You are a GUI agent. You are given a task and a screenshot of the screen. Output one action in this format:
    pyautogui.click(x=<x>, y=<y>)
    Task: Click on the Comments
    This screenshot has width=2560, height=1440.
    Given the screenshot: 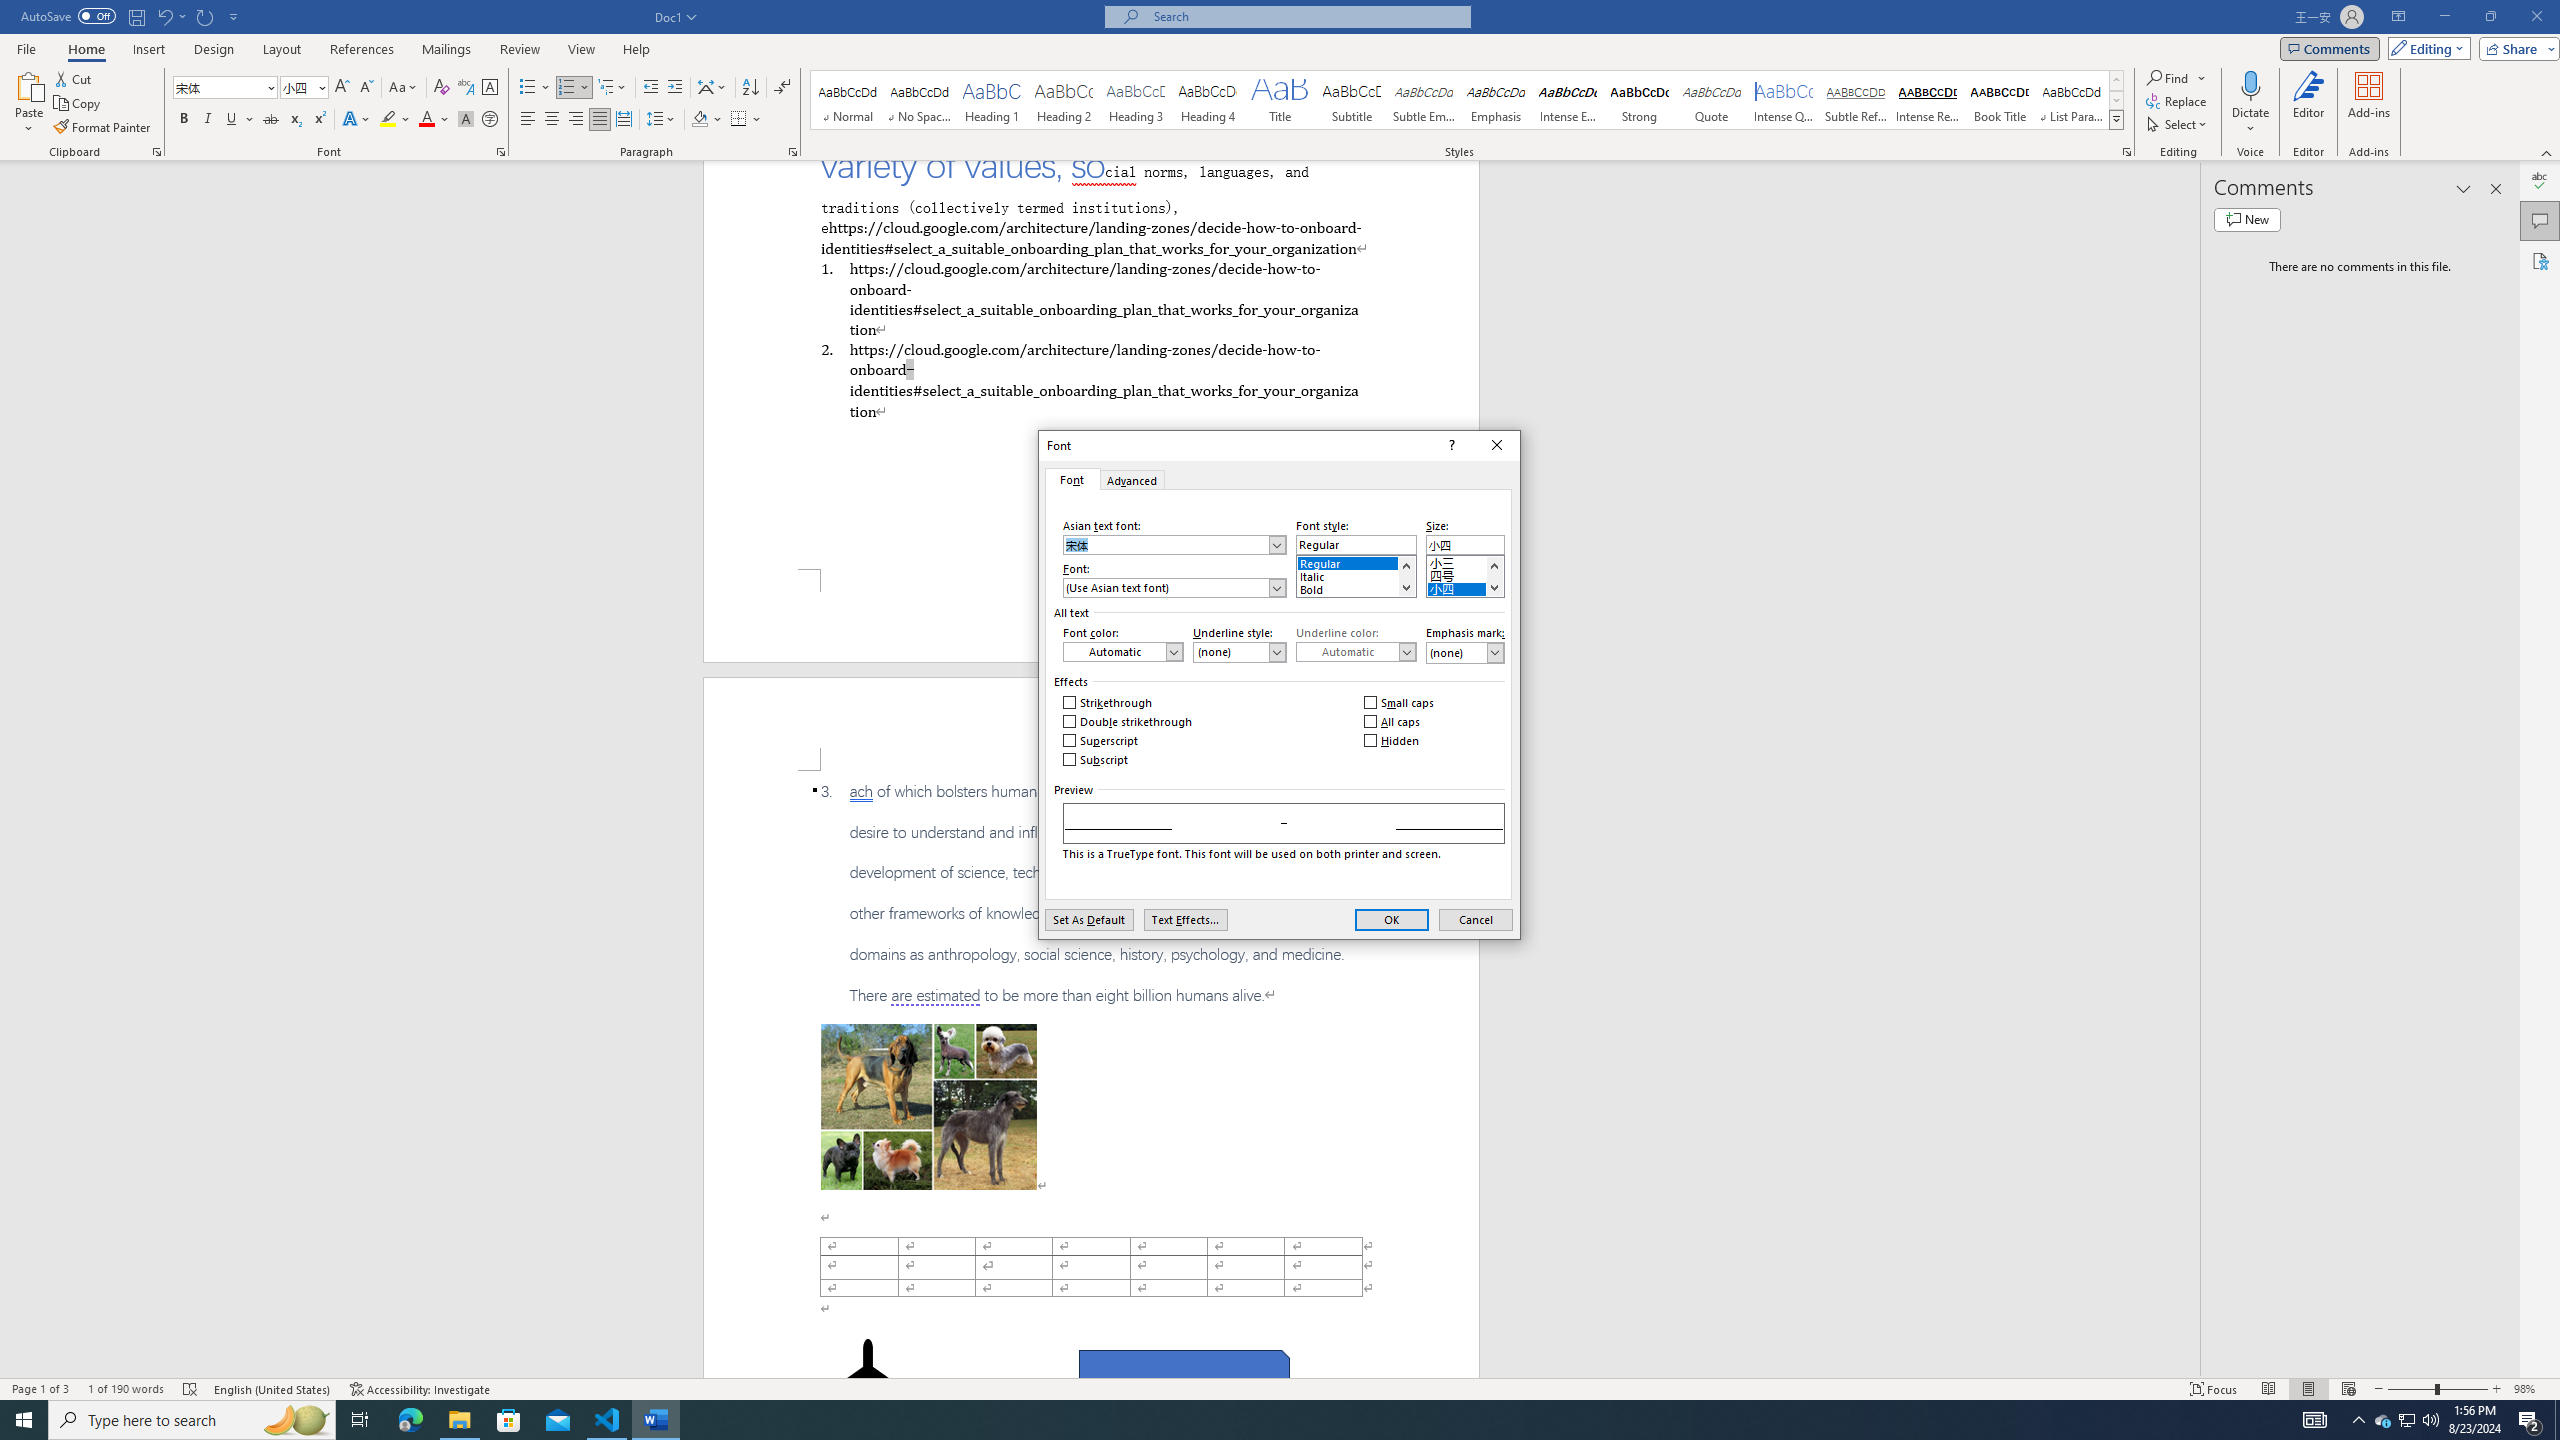 What is the action you would take?
    pyautogui.click(x=2540, y=220)
    